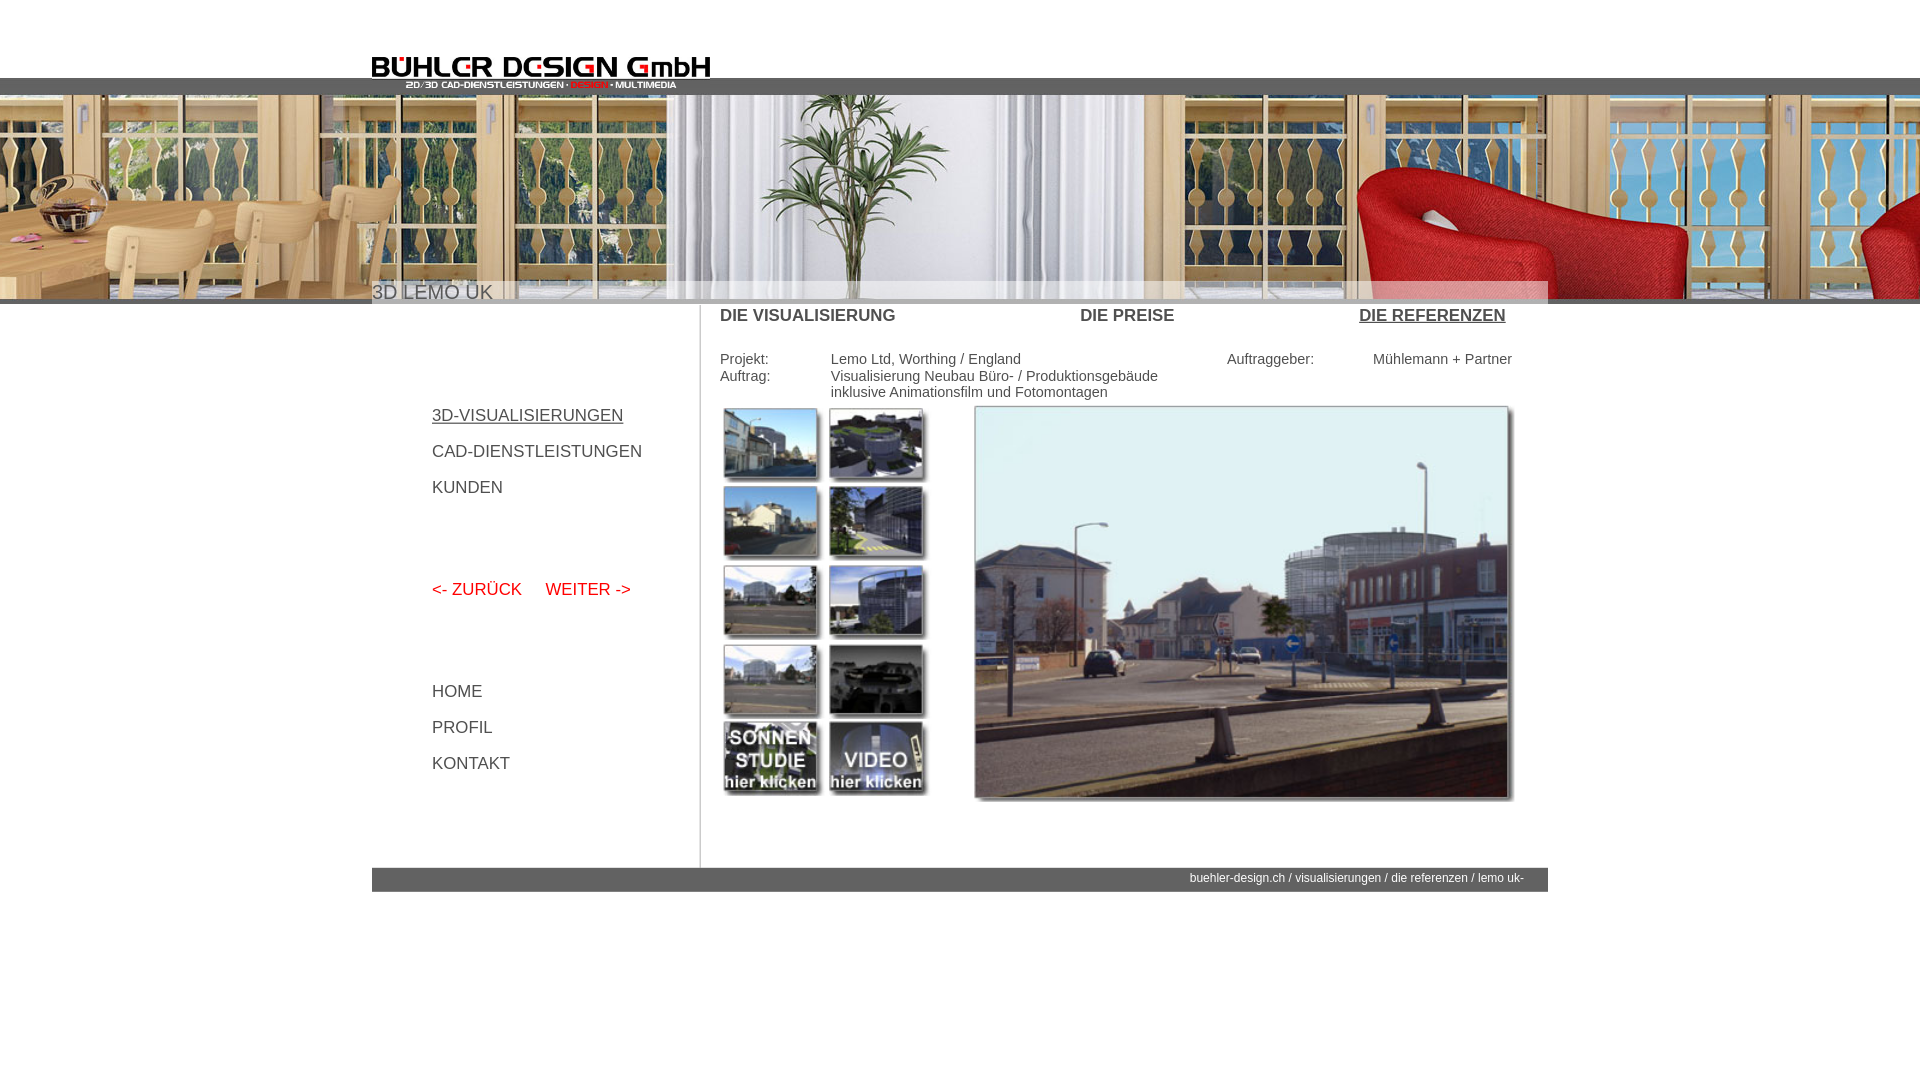 The height and width of the screenshot is (1080, 1920). What do you see at coordinates (1331, 876) in the screenshot?
I see `visualisierungen` at bounding box center [1331, 876].